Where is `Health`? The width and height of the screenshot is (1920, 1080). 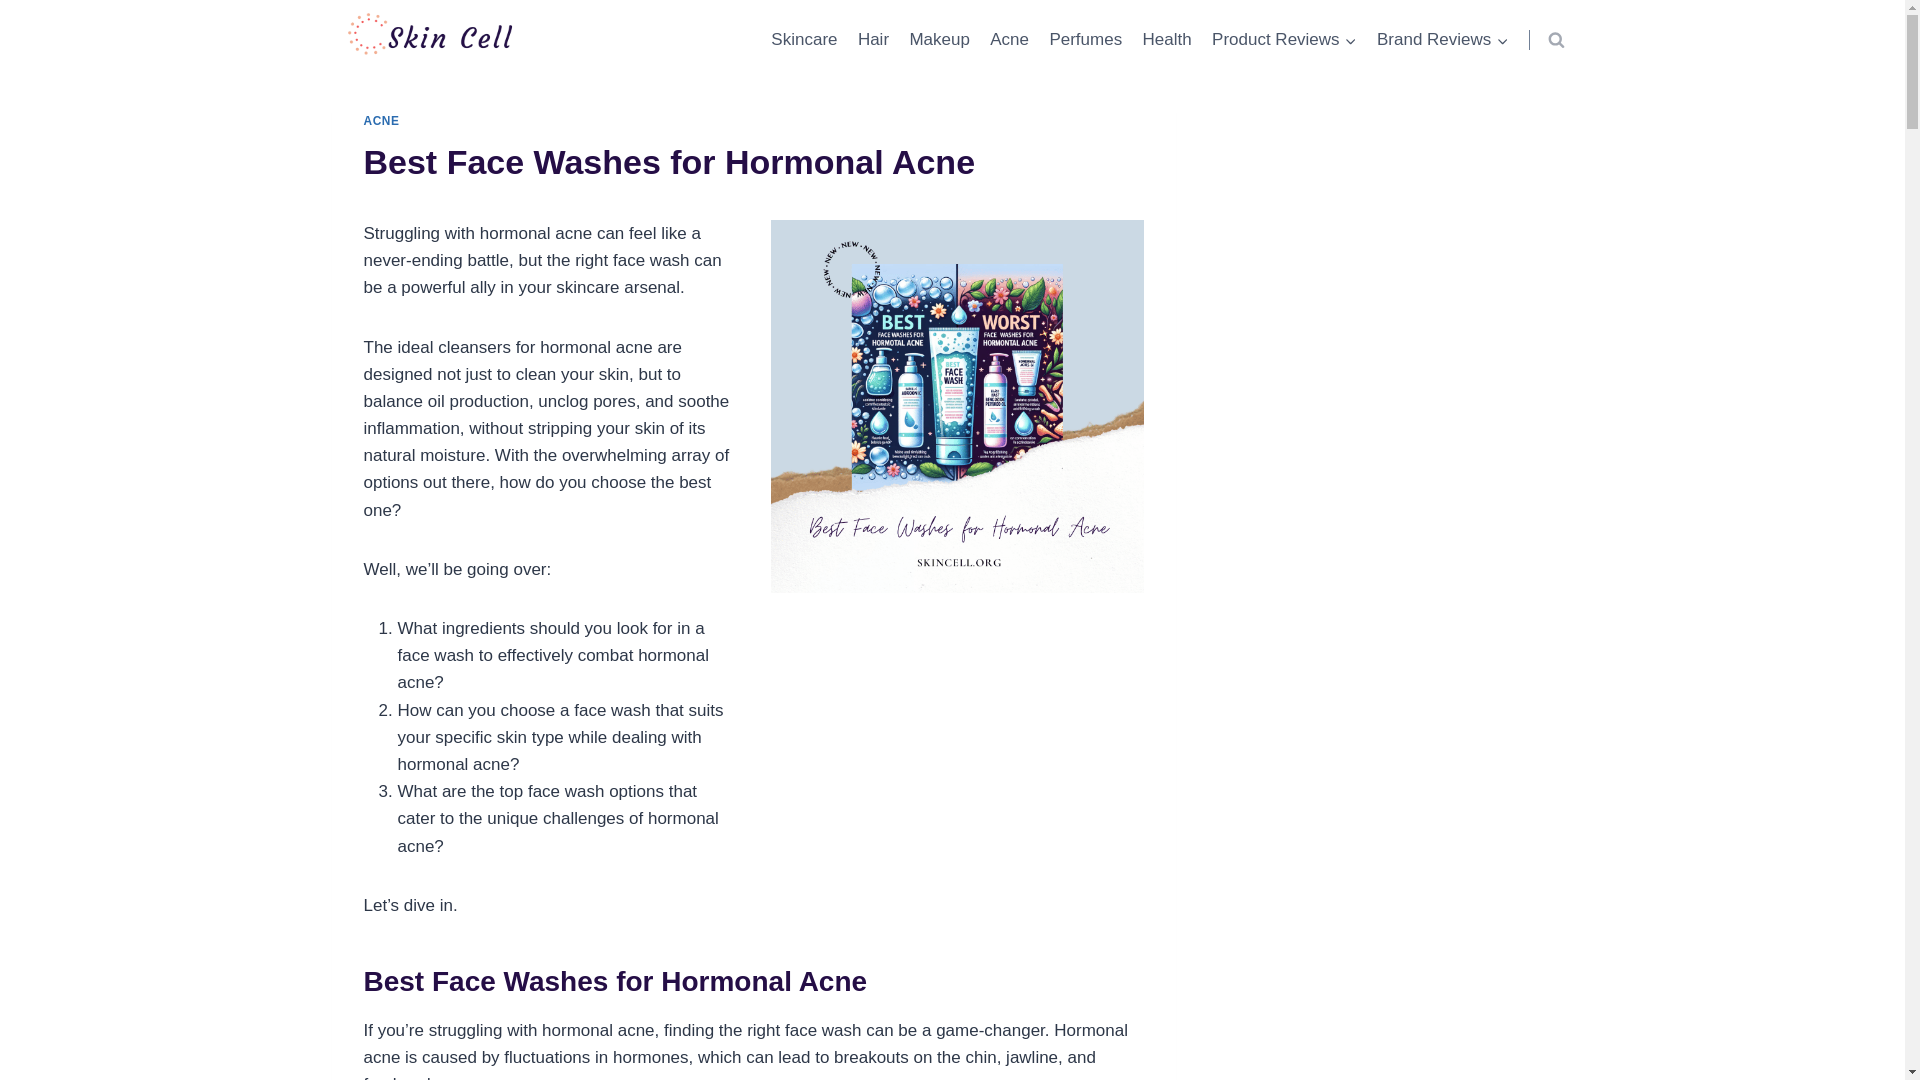
Health is located at coordinates (1166, 40).